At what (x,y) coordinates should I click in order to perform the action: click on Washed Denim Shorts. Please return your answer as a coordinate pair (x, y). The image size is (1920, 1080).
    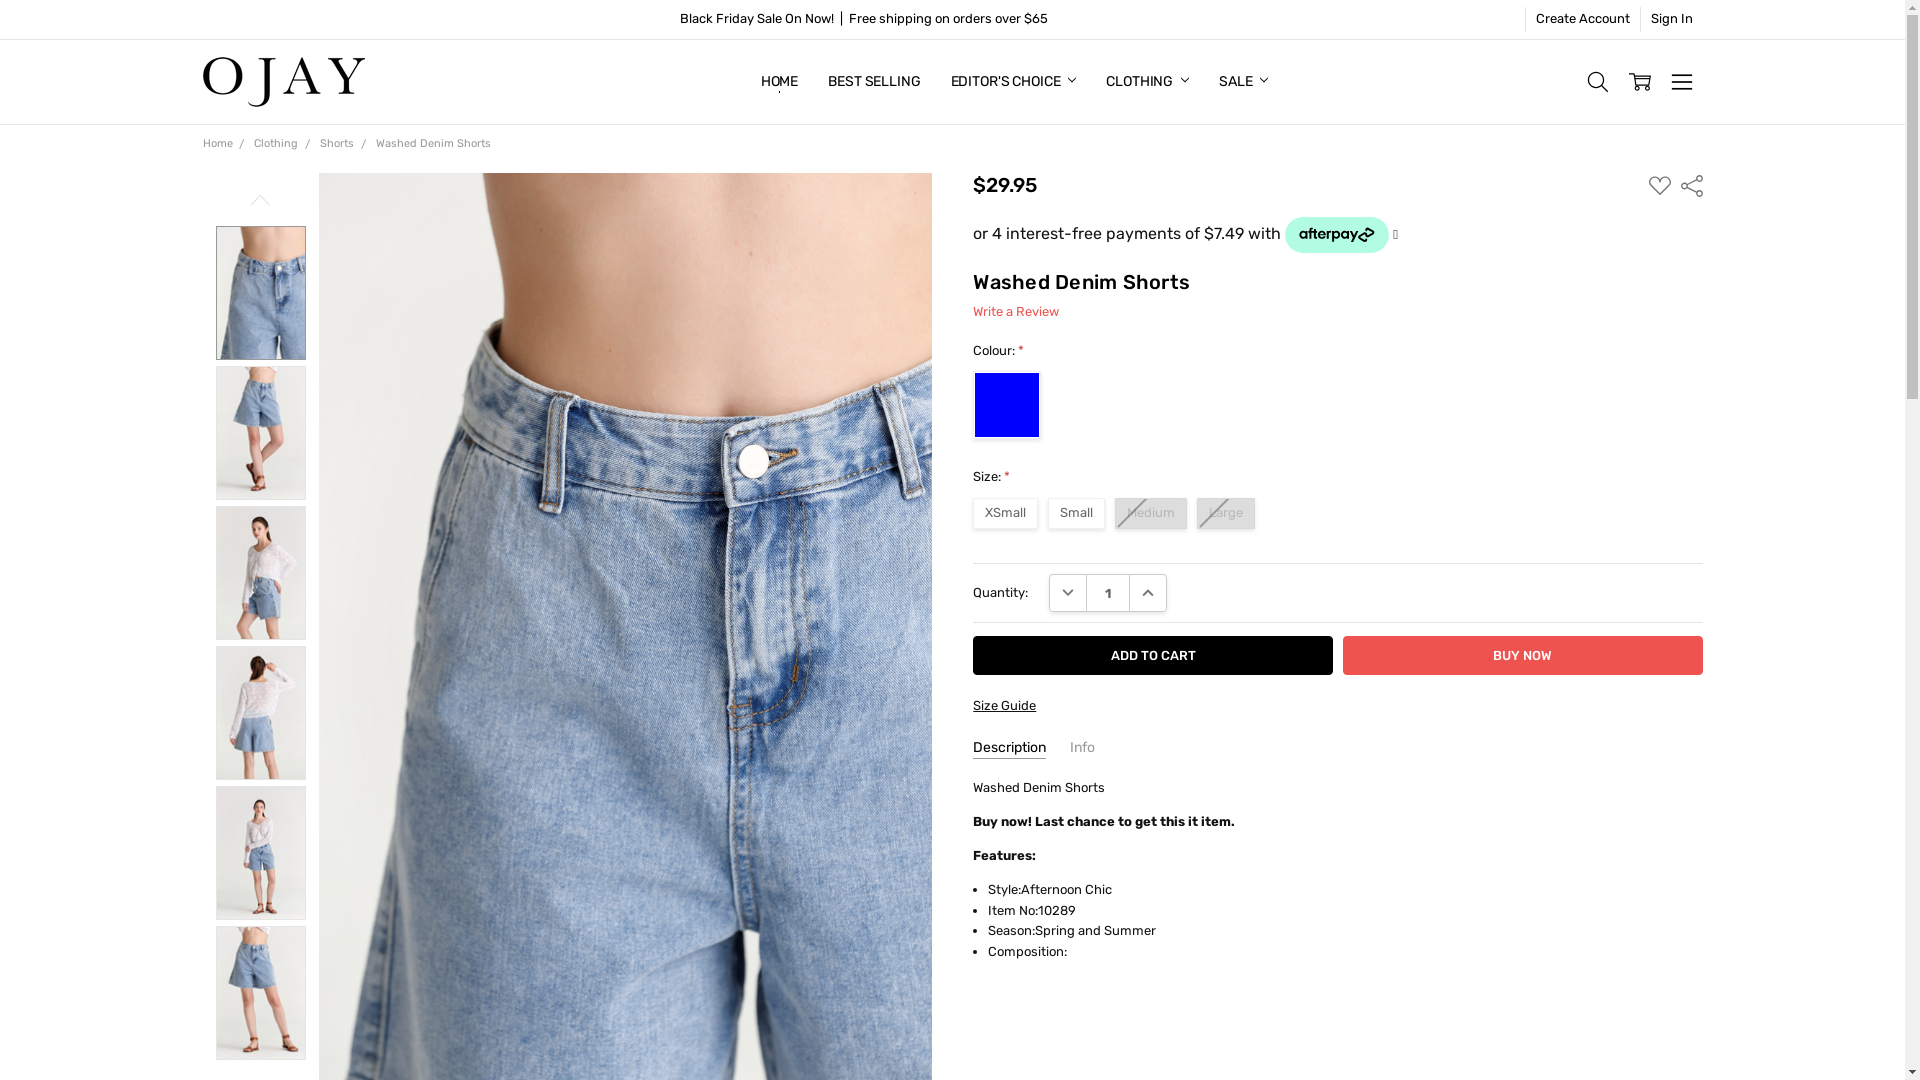
    Looking at the image, I should click on (260, 573).